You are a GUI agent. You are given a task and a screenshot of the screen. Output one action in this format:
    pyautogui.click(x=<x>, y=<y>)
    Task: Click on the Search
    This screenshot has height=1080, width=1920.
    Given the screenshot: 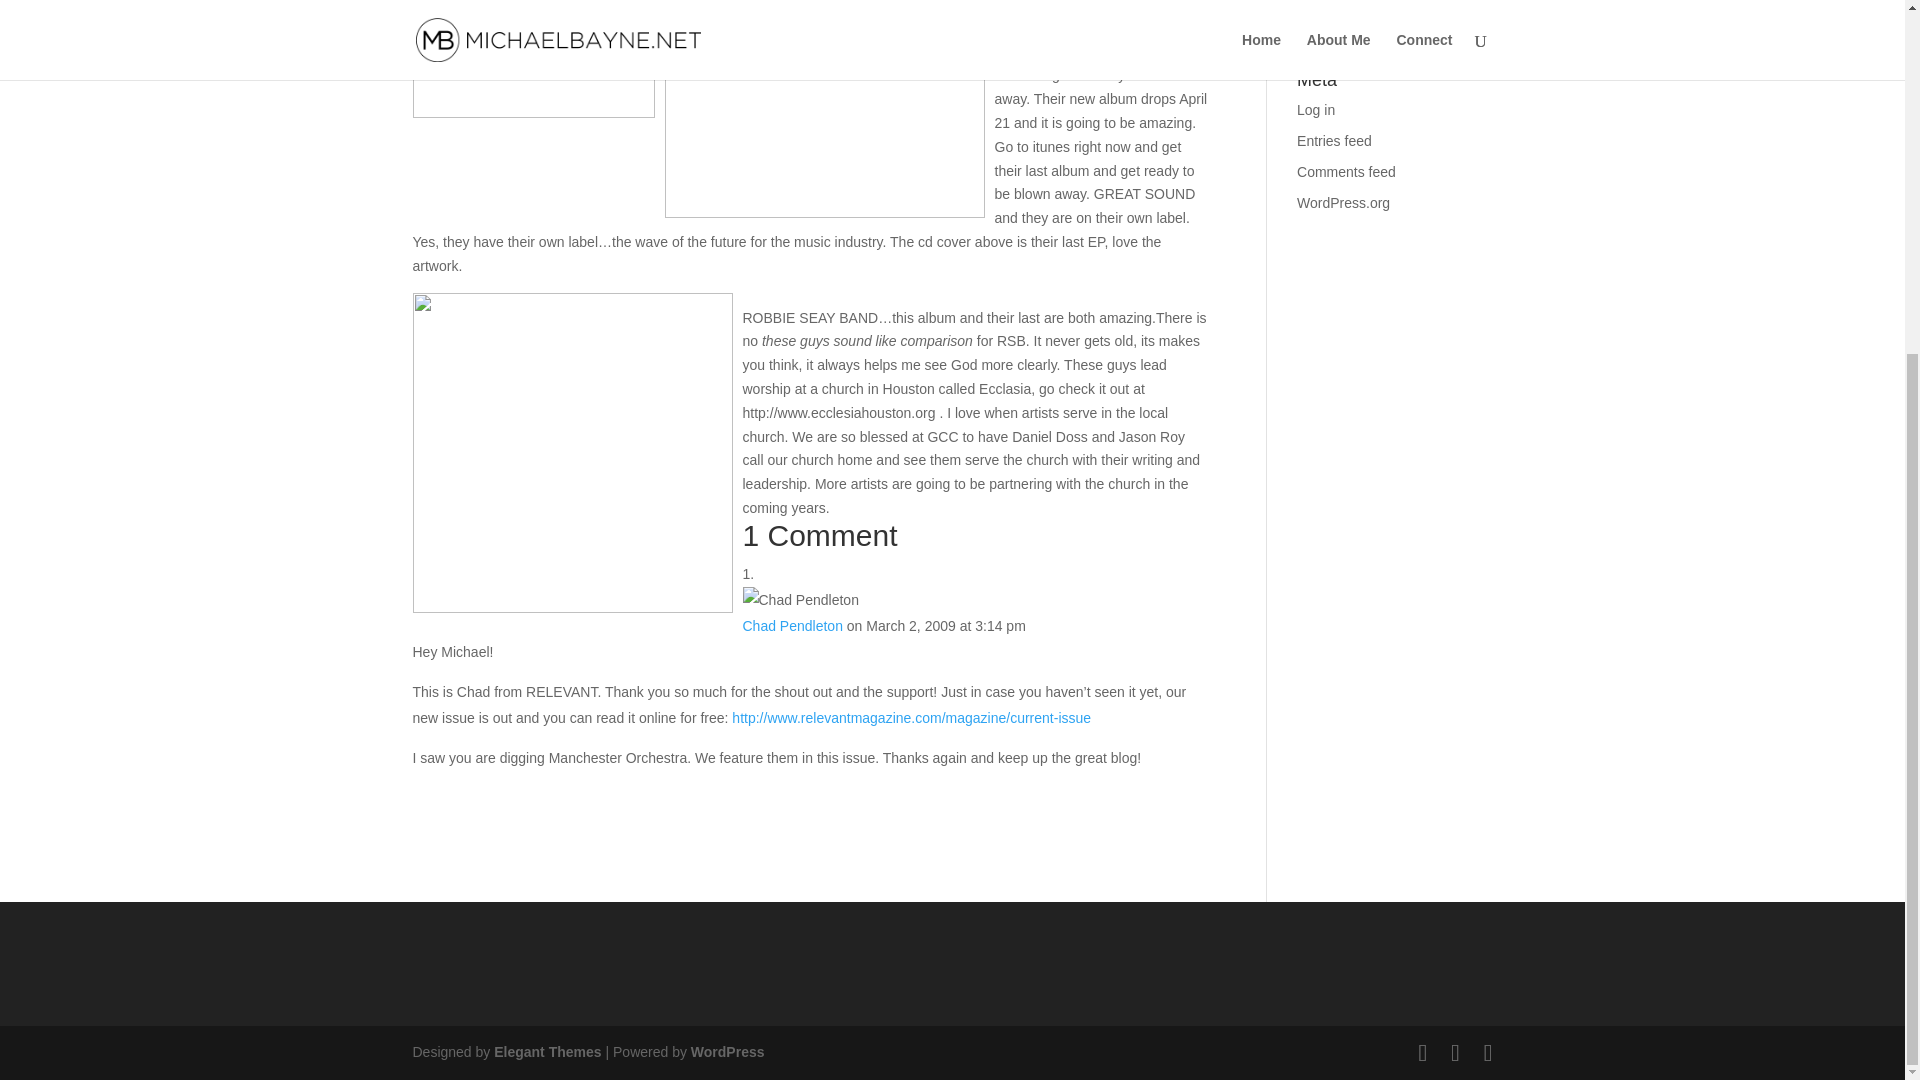 What is the action you would take?
    pyautogui.click(x=1460, y=21)
    